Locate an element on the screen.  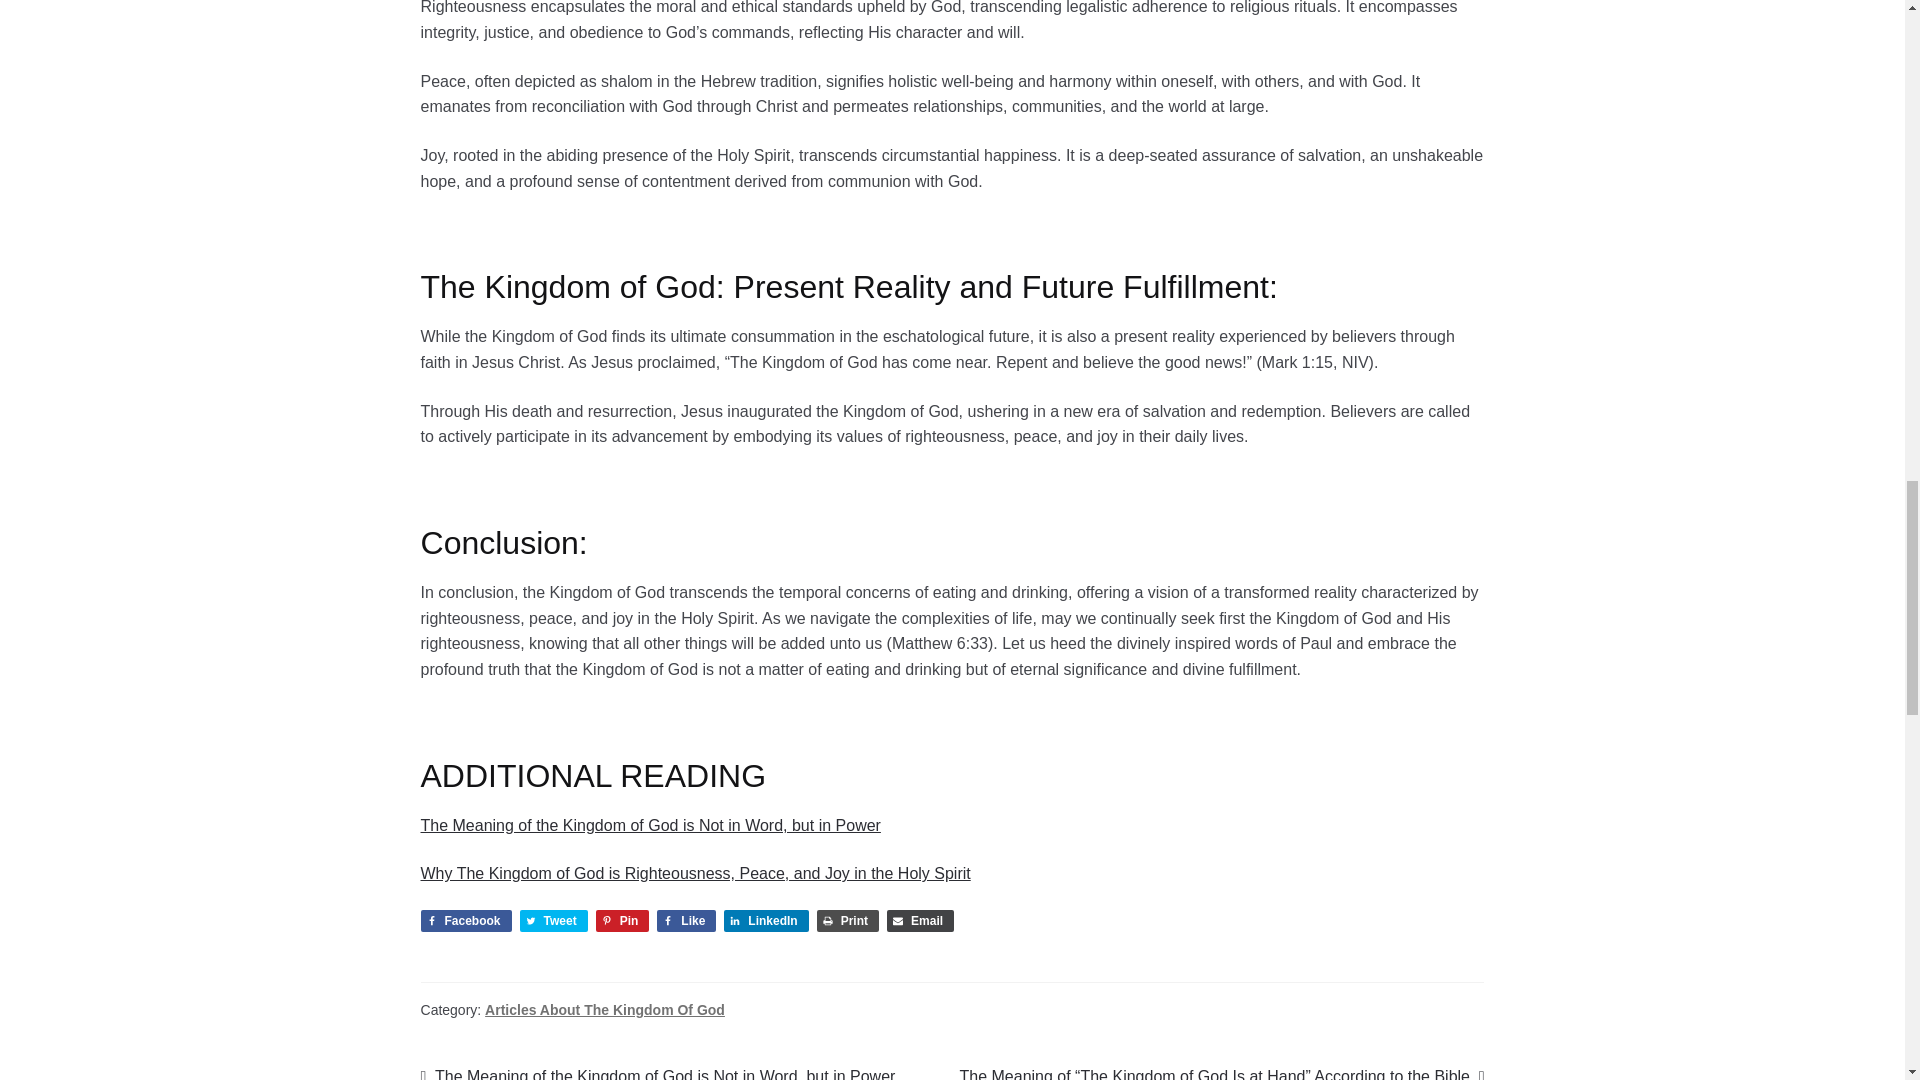
Facebook is located at coordinates (466, 921).